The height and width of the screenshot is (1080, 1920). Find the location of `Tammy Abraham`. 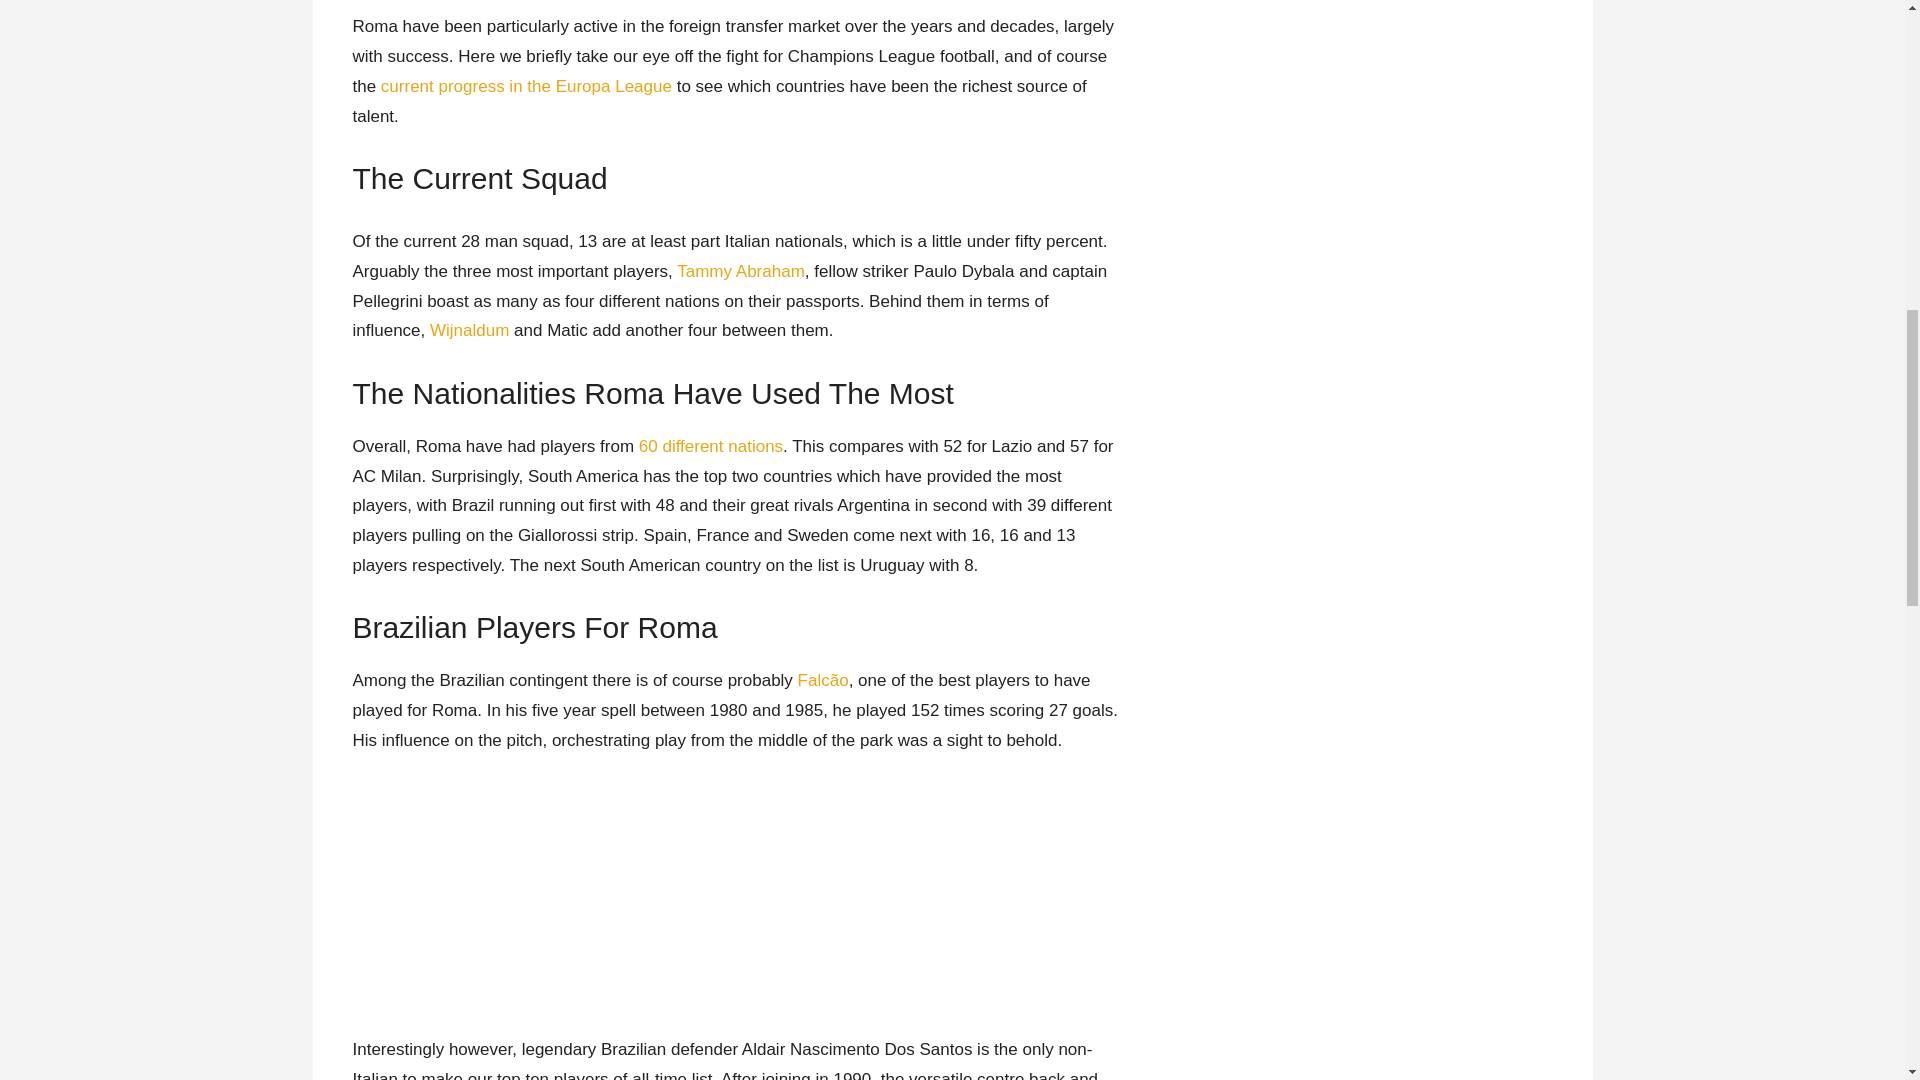

Tammy Abraham is located at coordinates (740, 271).